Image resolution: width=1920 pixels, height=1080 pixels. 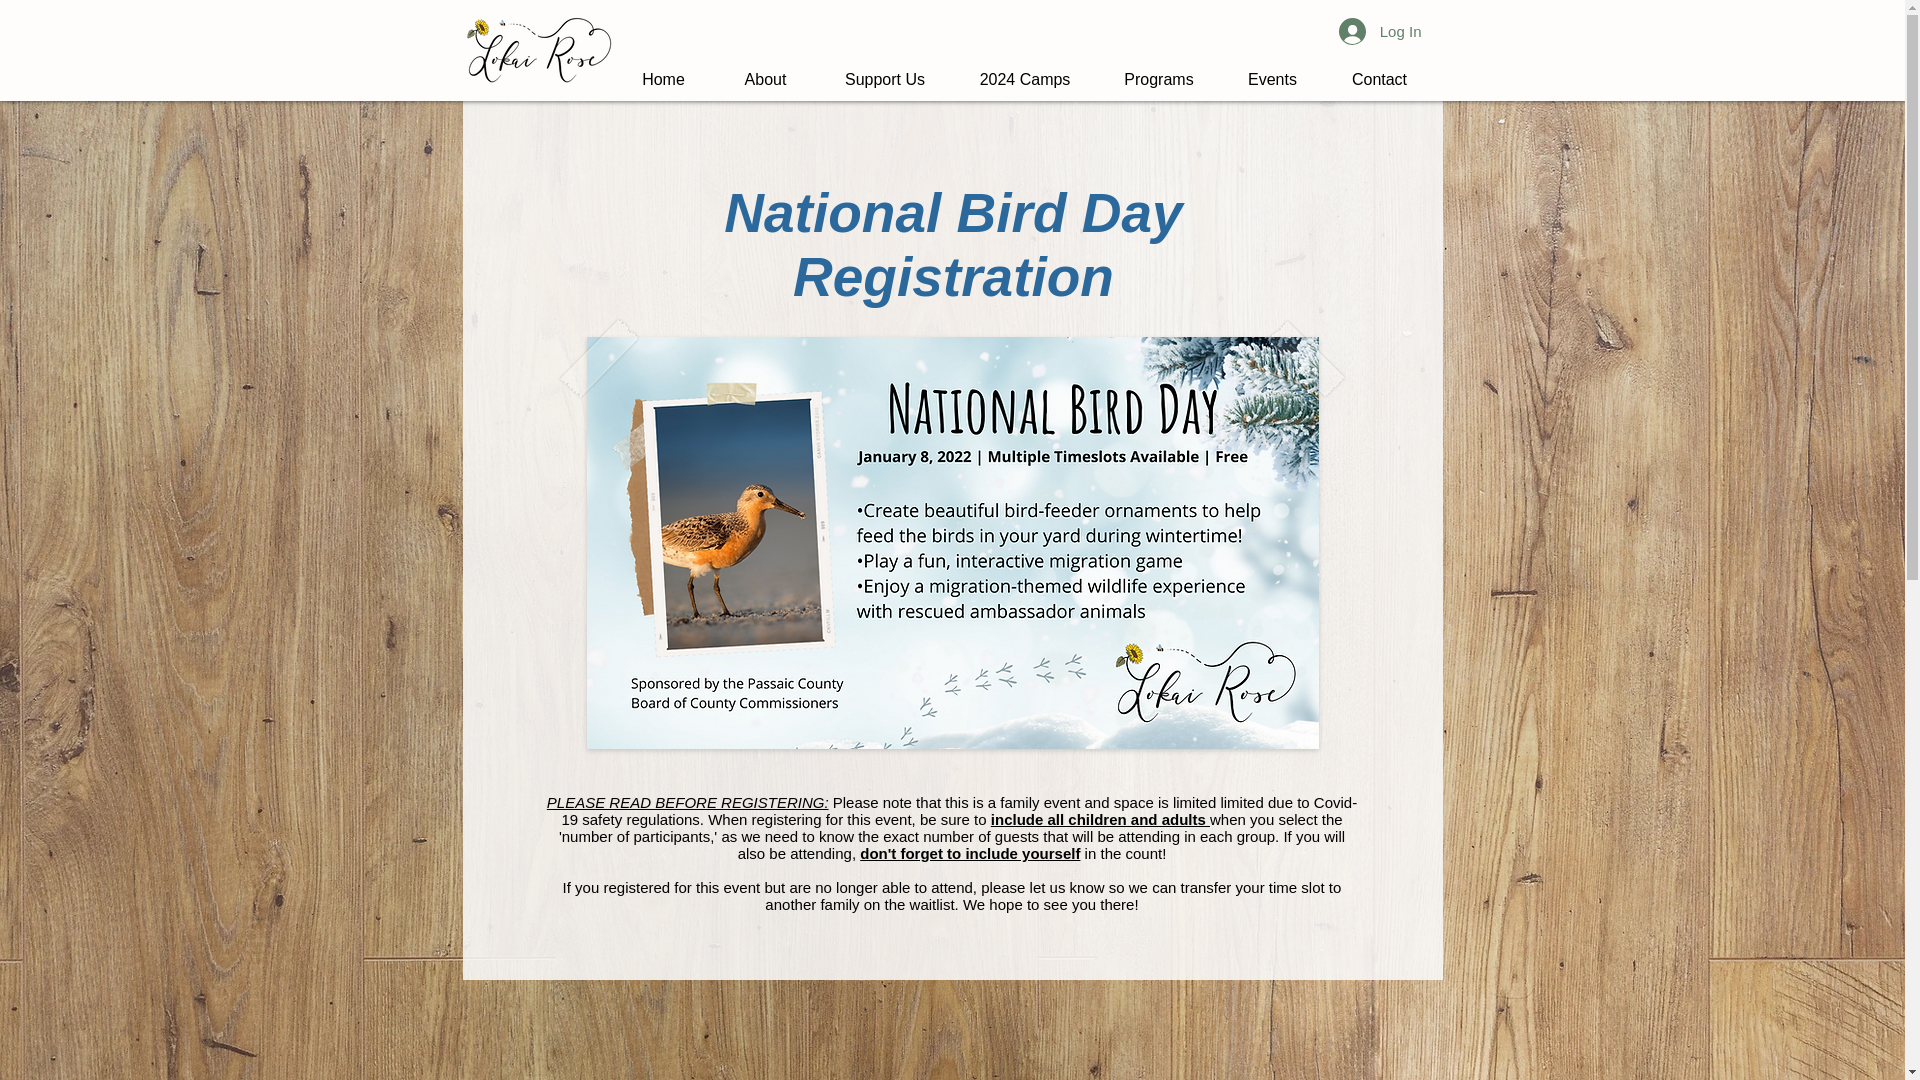 What do you see at coordinates (884, 70) in the screenshot?
I see `Support Us` at bounding box center [884, 70].